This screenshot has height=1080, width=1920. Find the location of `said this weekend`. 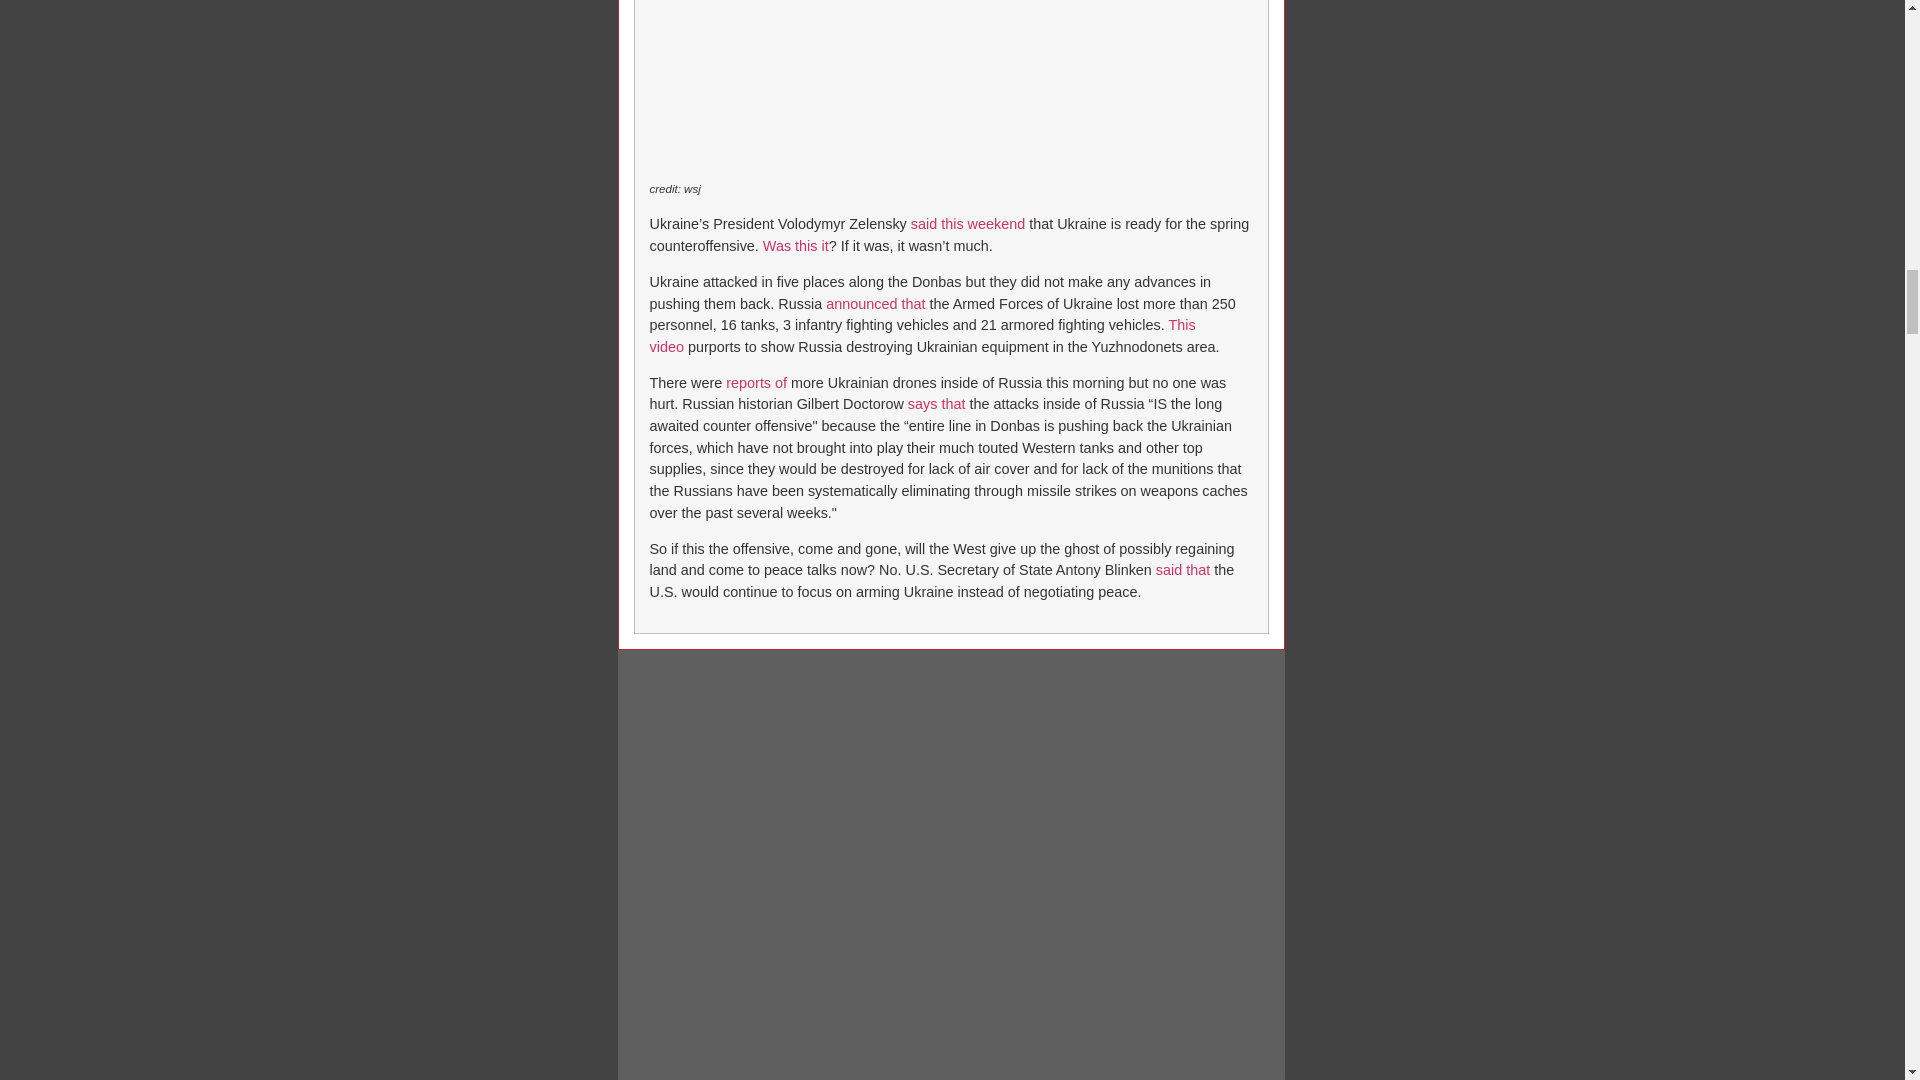

said this weekend is located at coordinates (968, 224).